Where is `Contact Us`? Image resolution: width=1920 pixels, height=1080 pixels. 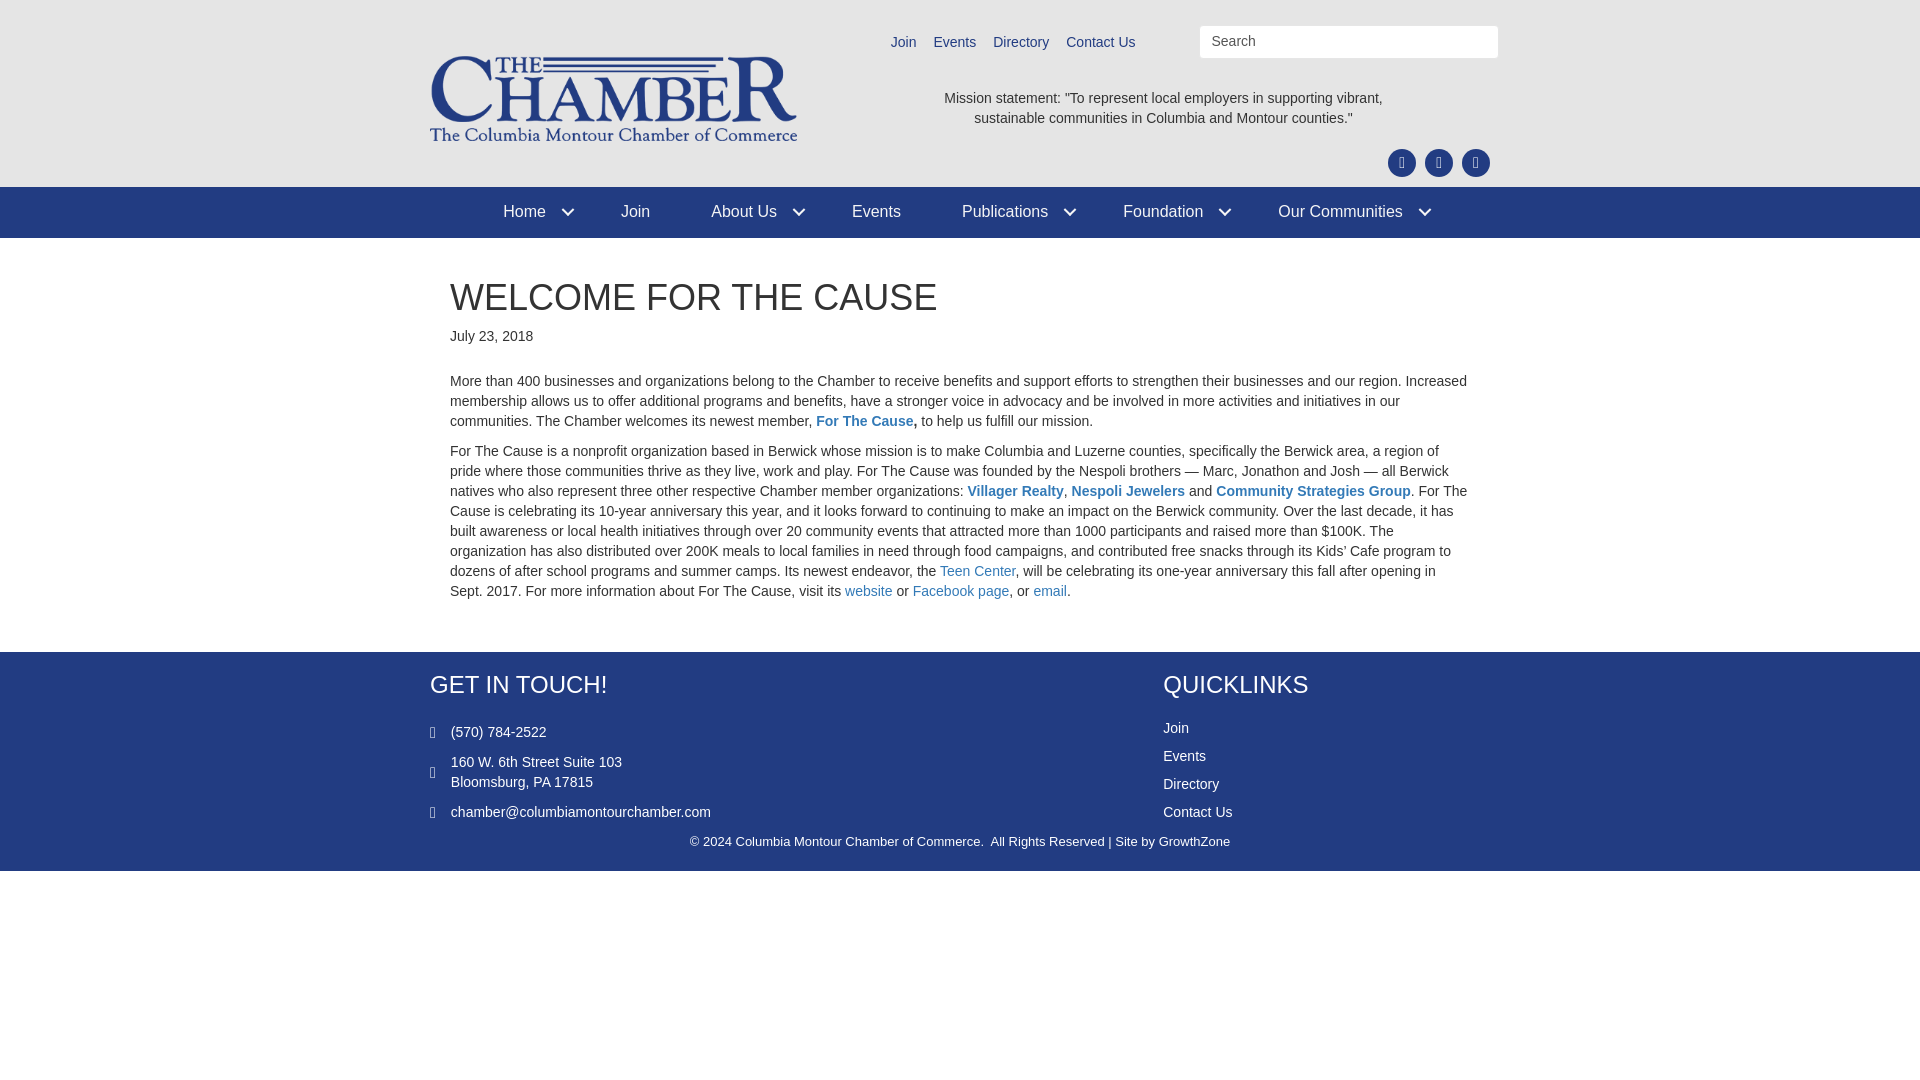 Contact Us is located at coordinates (1100, 42).